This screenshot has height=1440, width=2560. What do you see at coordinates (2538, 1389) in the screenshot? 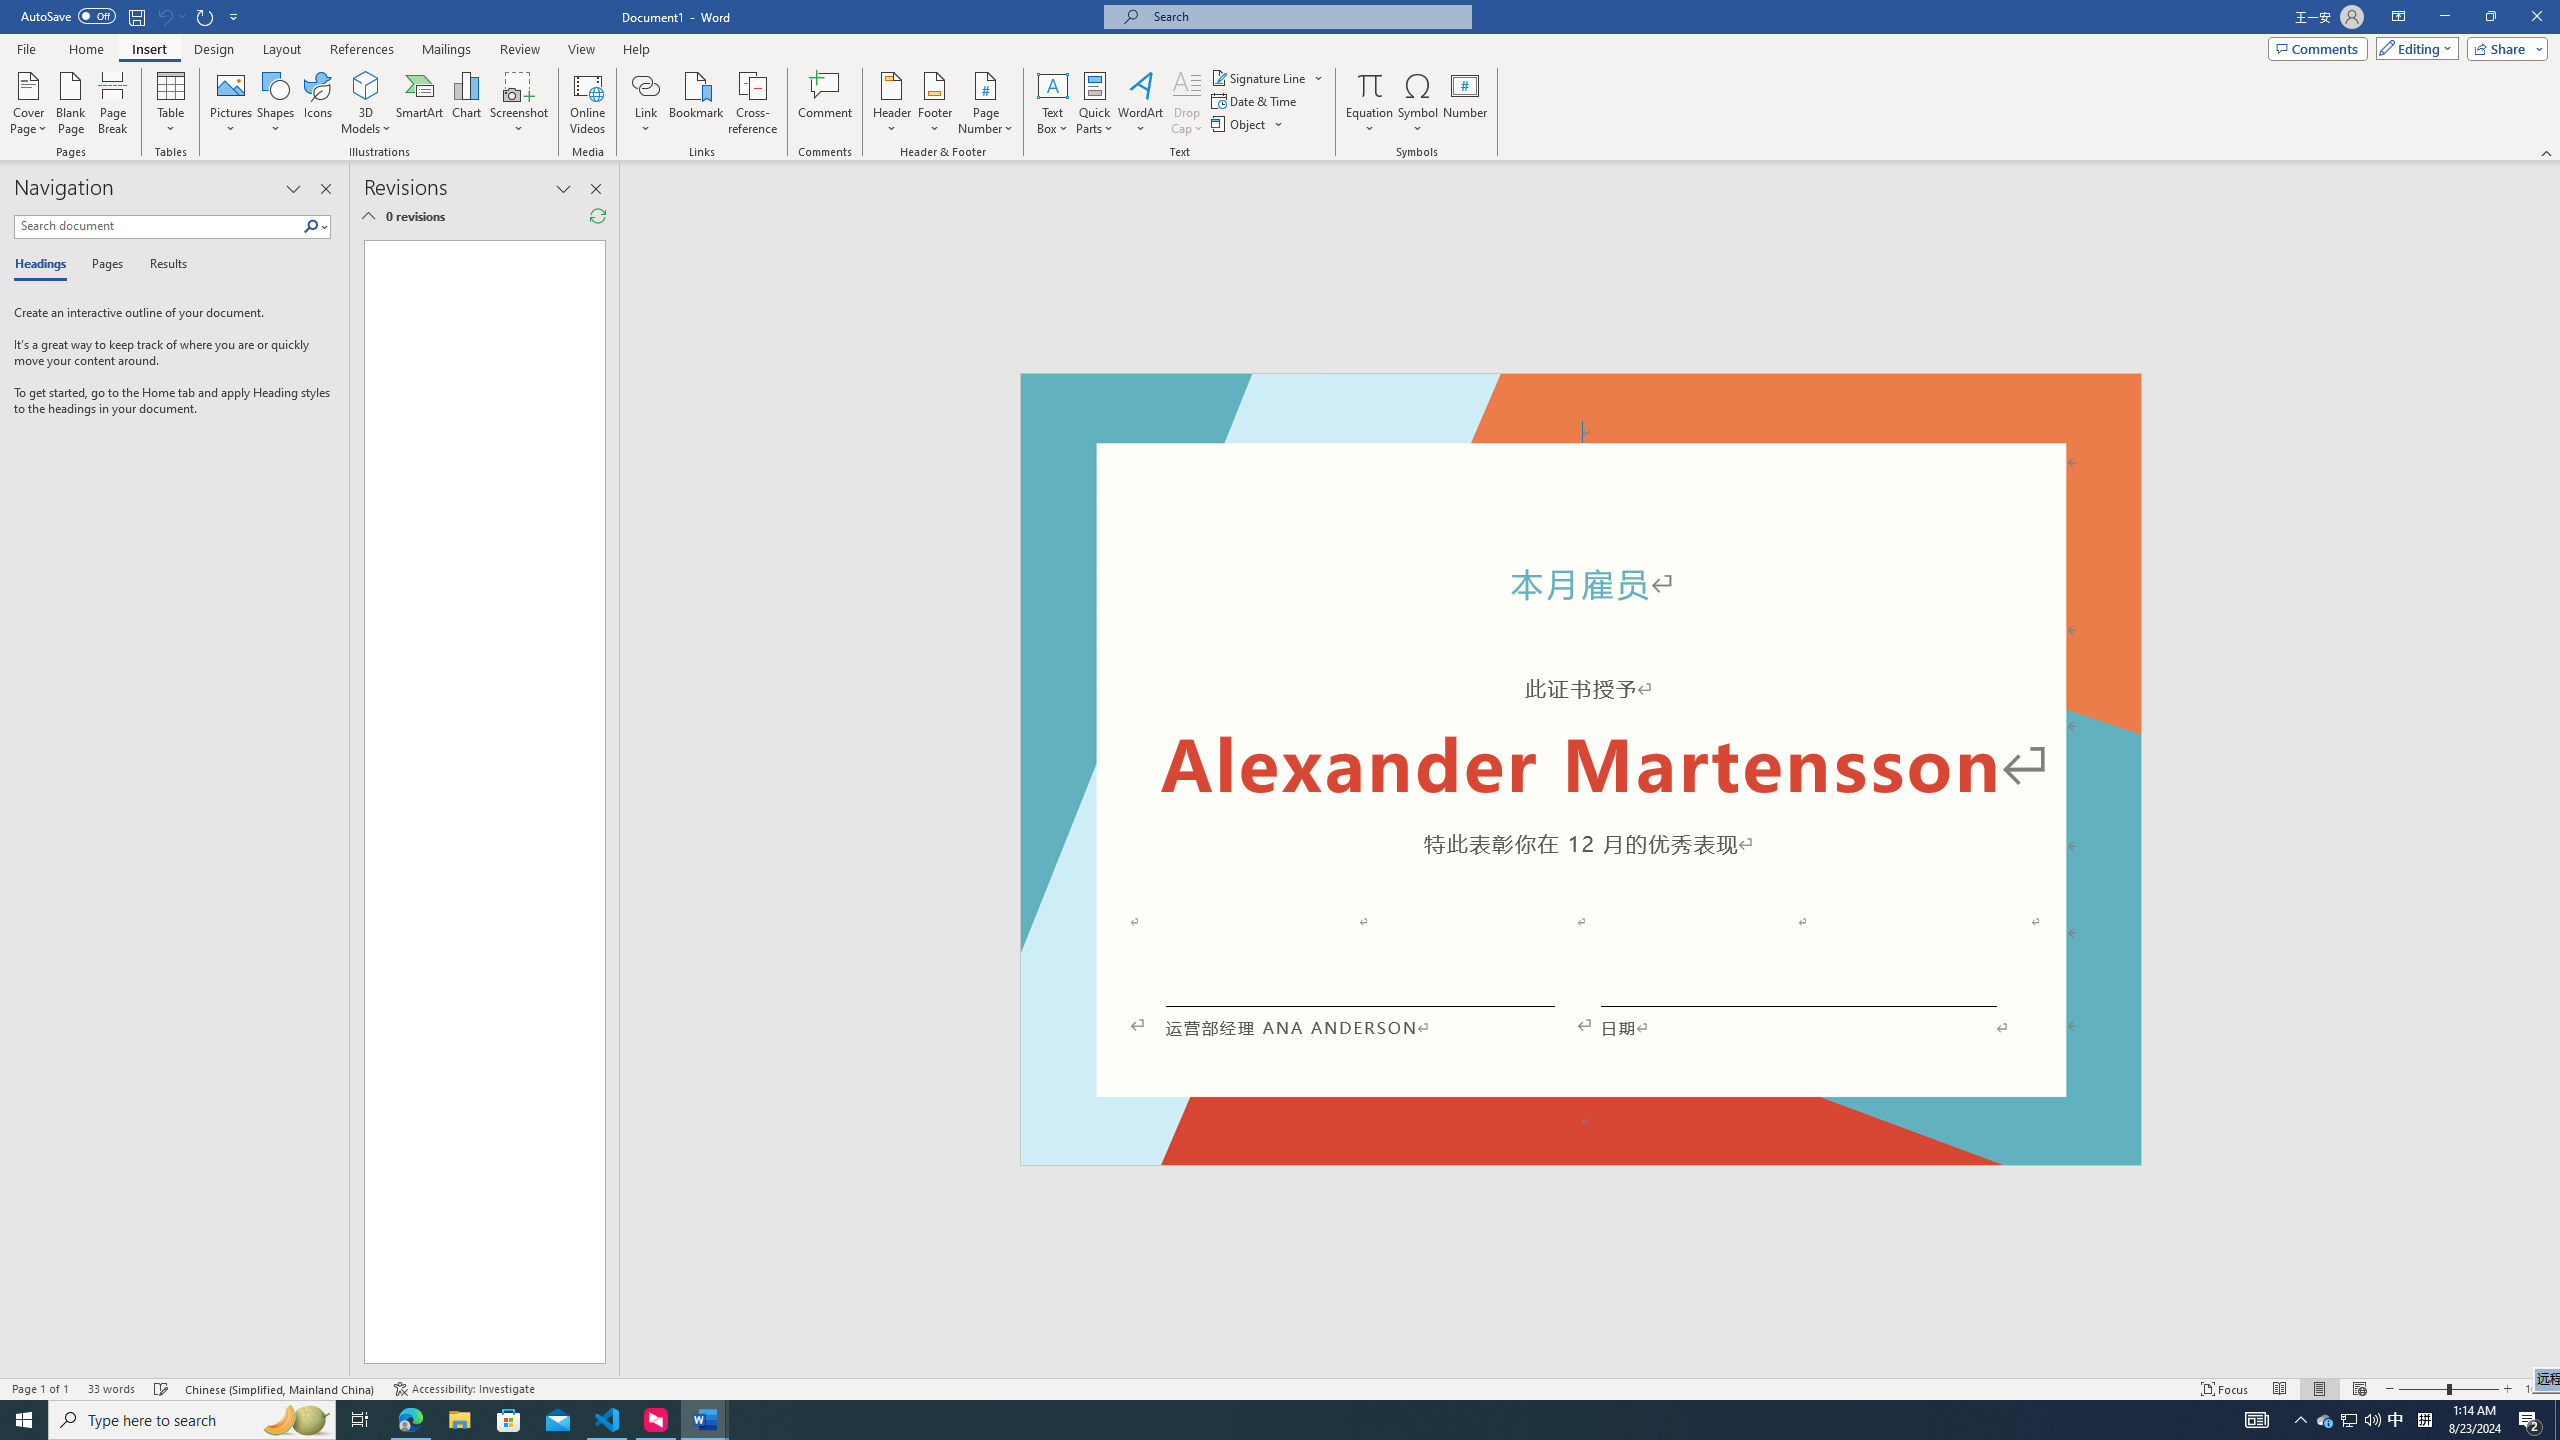
I see `Zoom 100%` at bounding box center [2538, 1389].